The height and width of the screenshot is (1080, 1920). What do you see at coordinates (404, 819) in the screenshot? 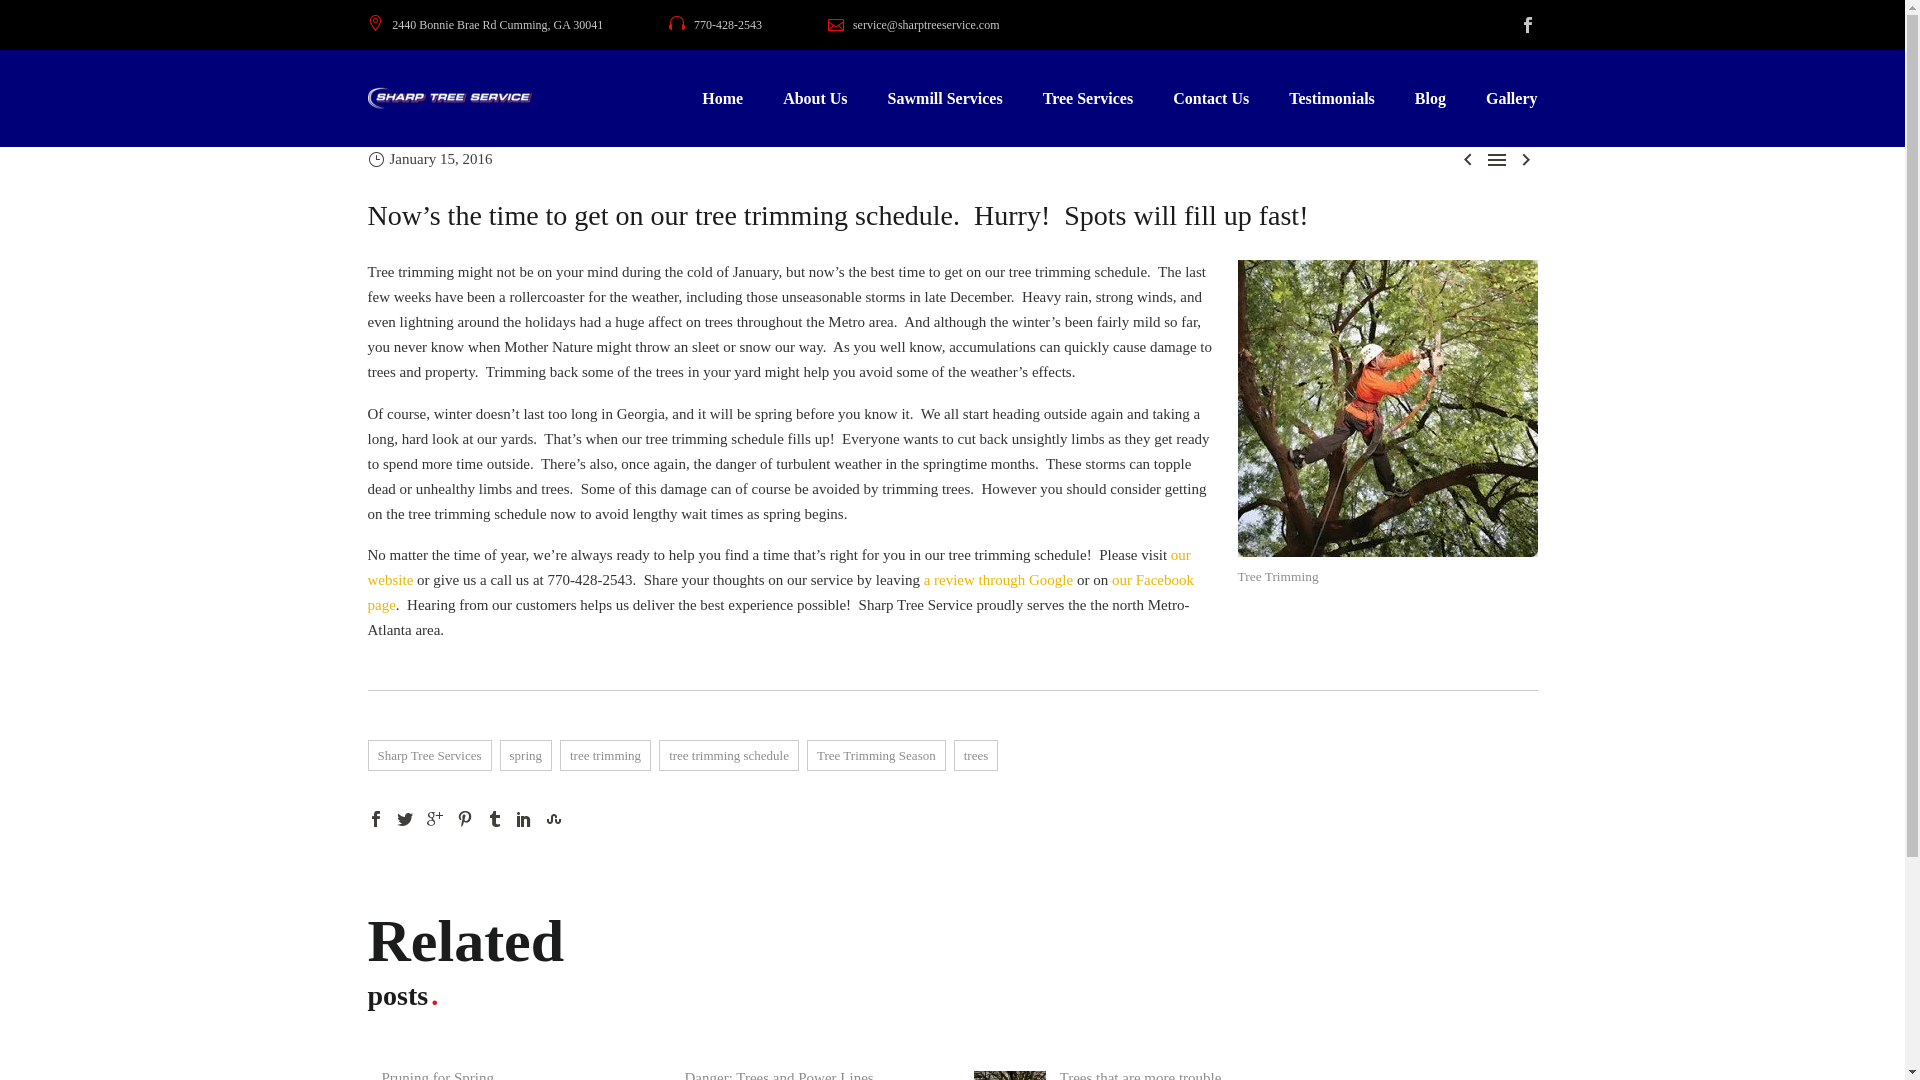
I see `Twitter` at bounding box center [404, 819].